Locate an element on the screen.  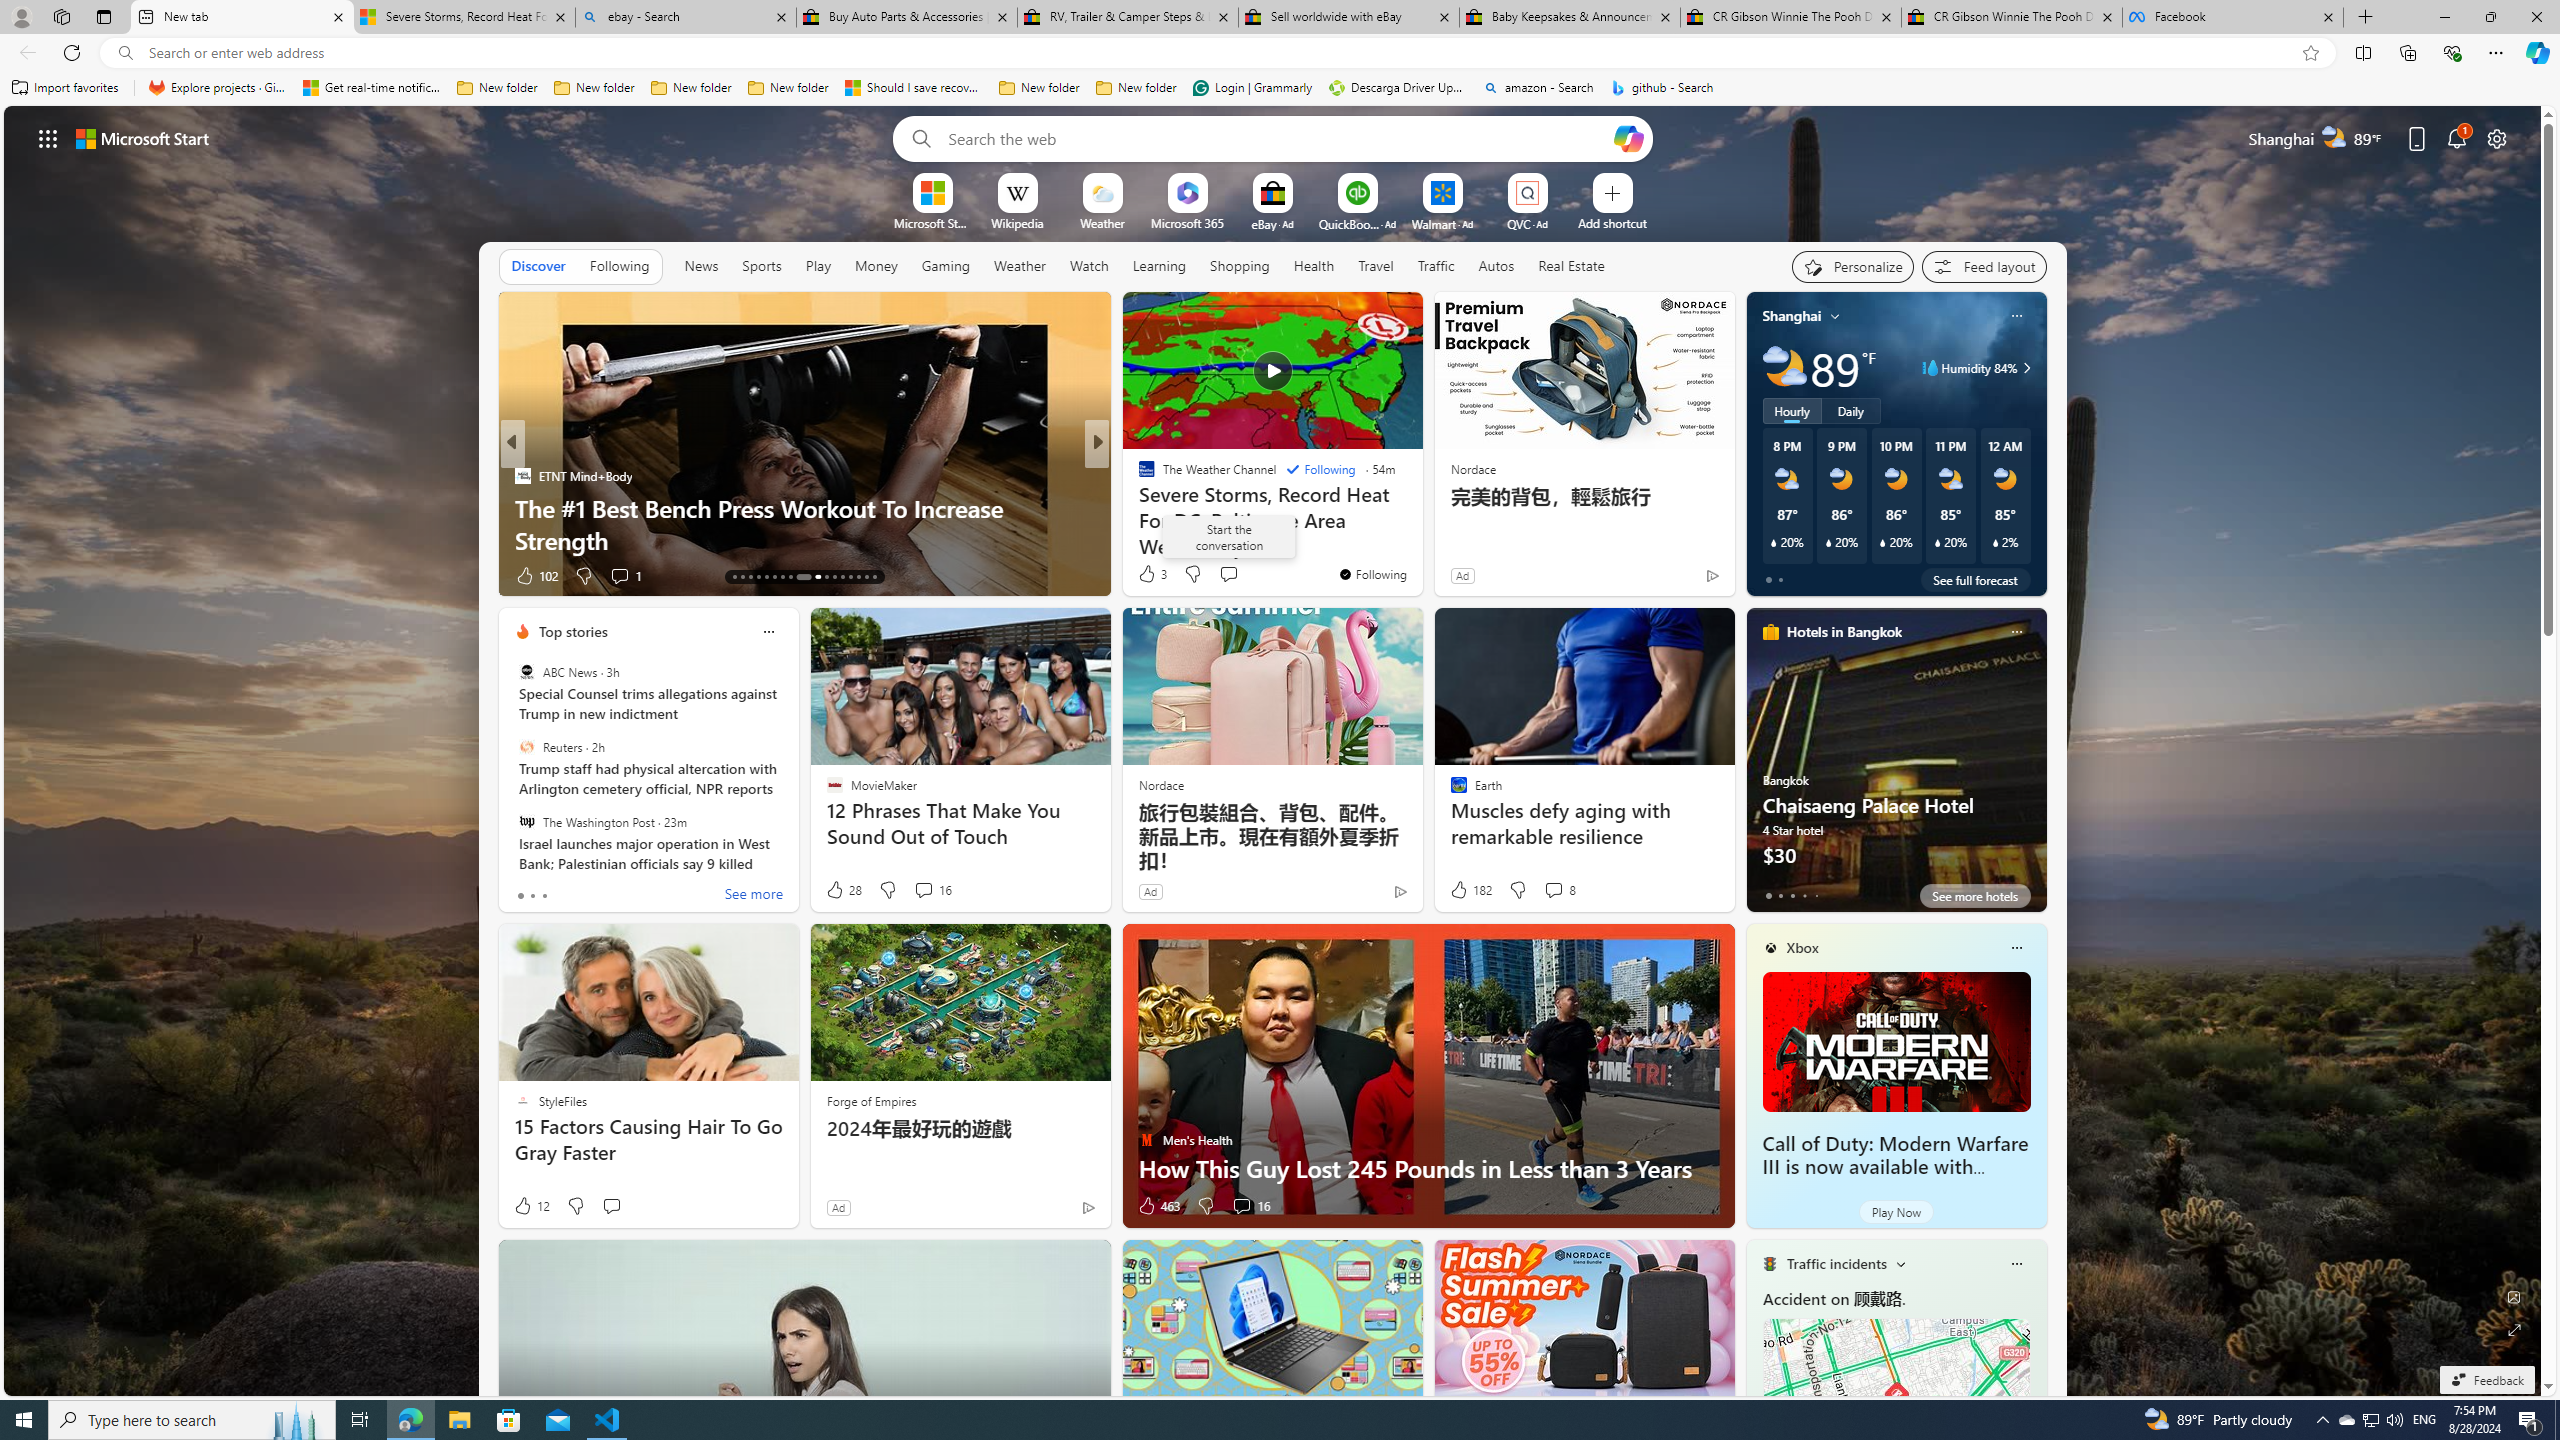
Reuters is located at coordinates (526, 747).